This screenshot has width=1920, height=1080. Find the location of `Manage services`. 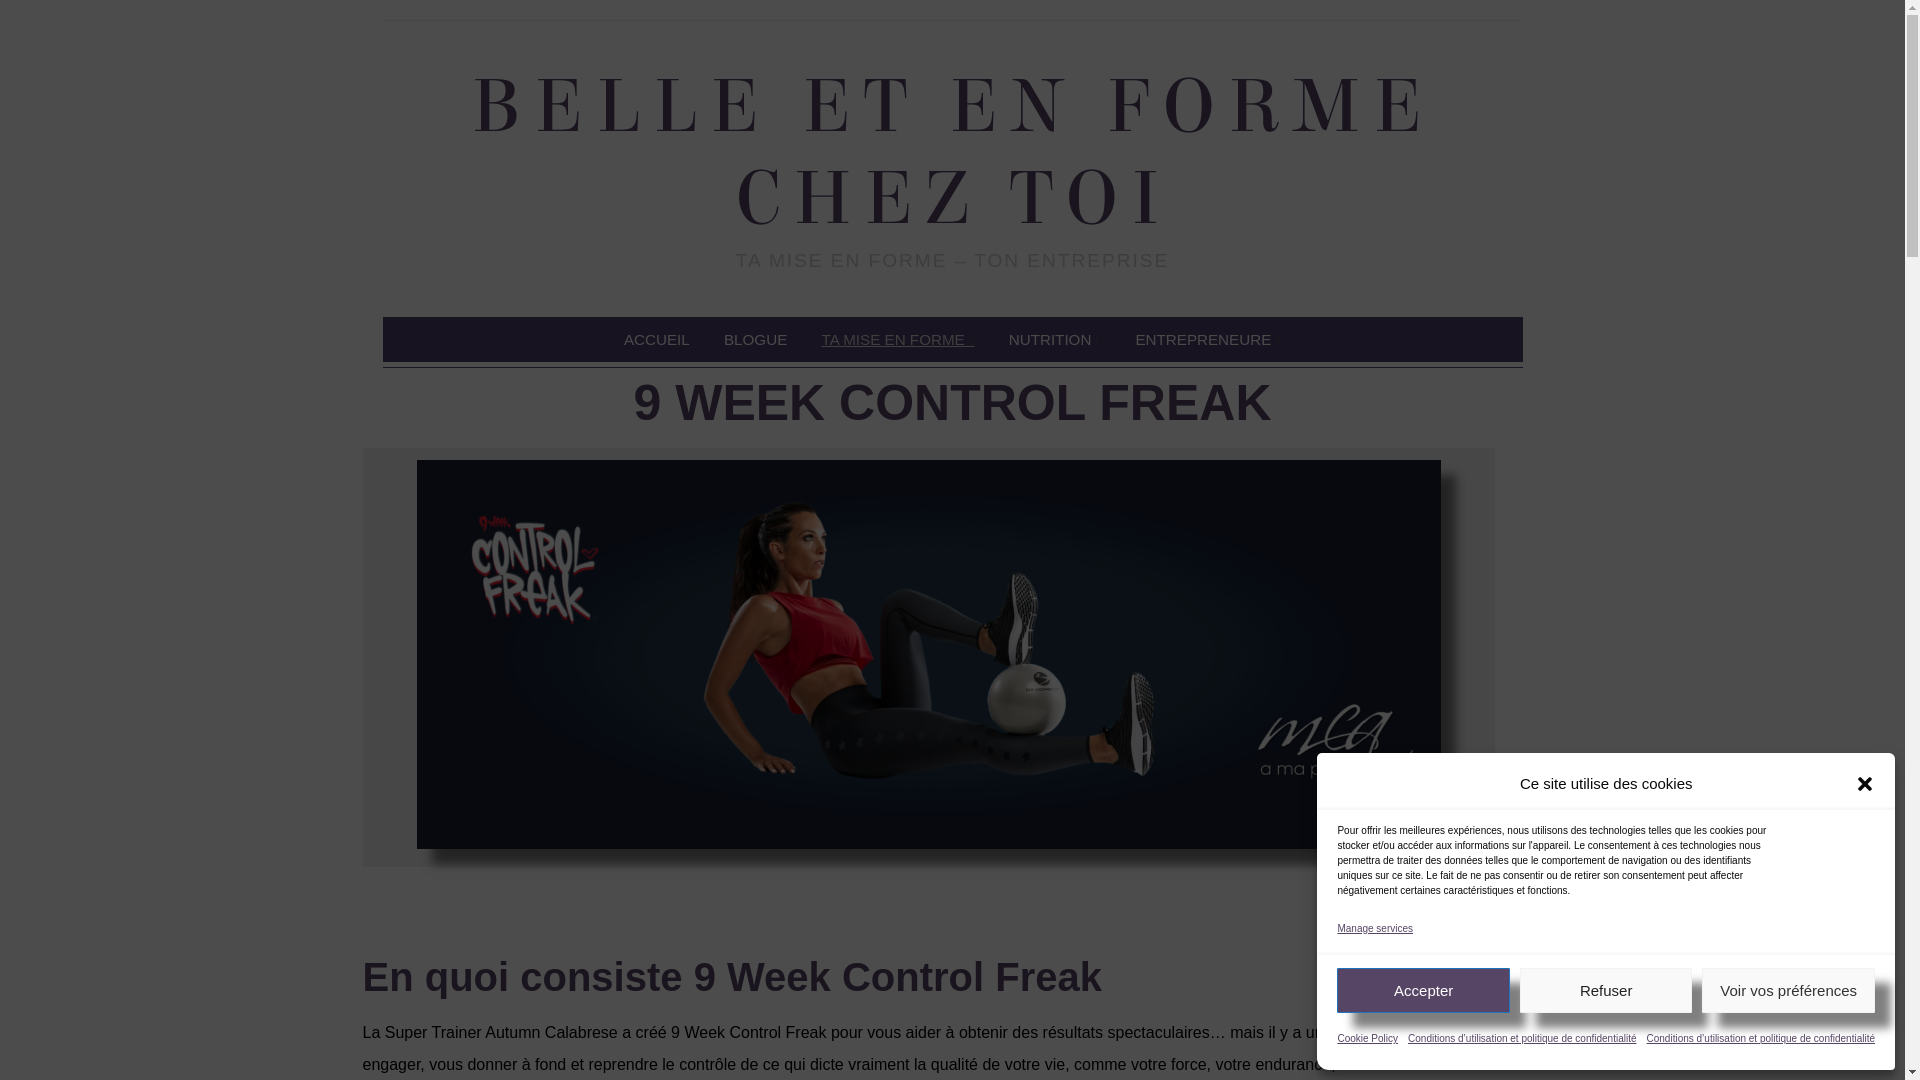

Manage services is located at coordinates (1375, 929).